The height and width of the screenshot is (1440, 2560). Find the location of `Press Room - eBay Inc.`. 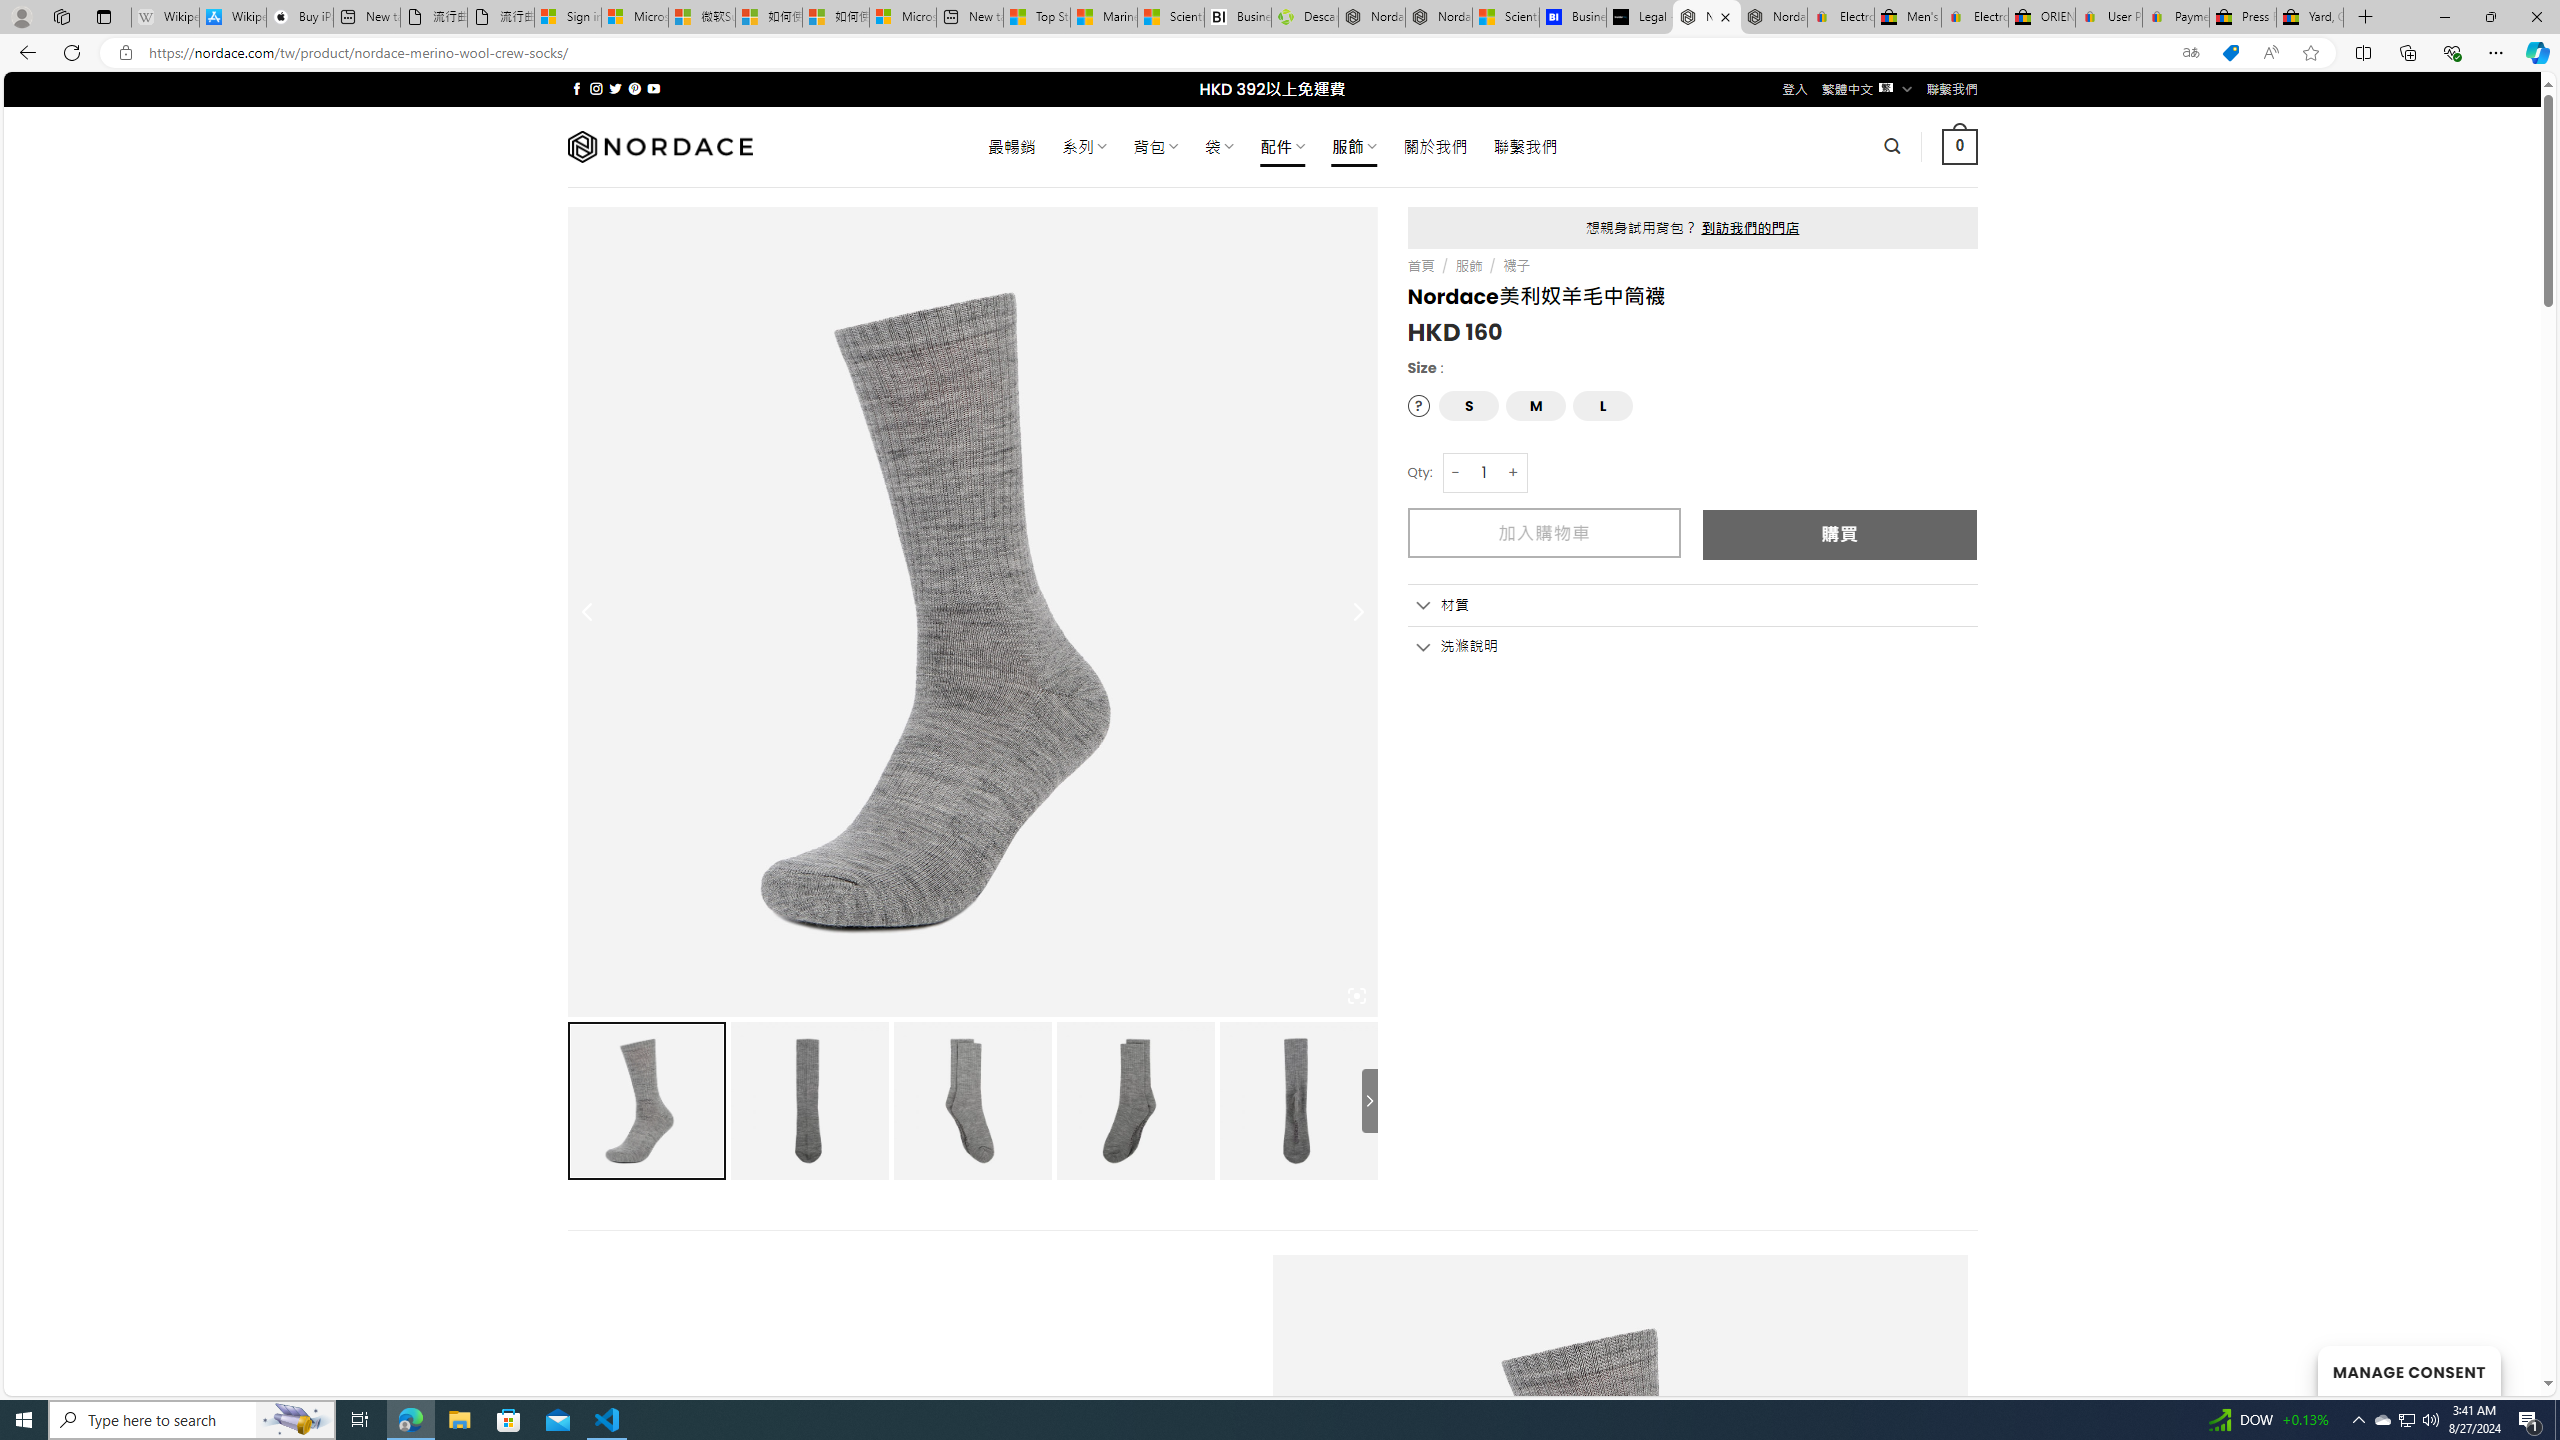

Press Room - eBay Inc. is located at coordinates (2244, 17).